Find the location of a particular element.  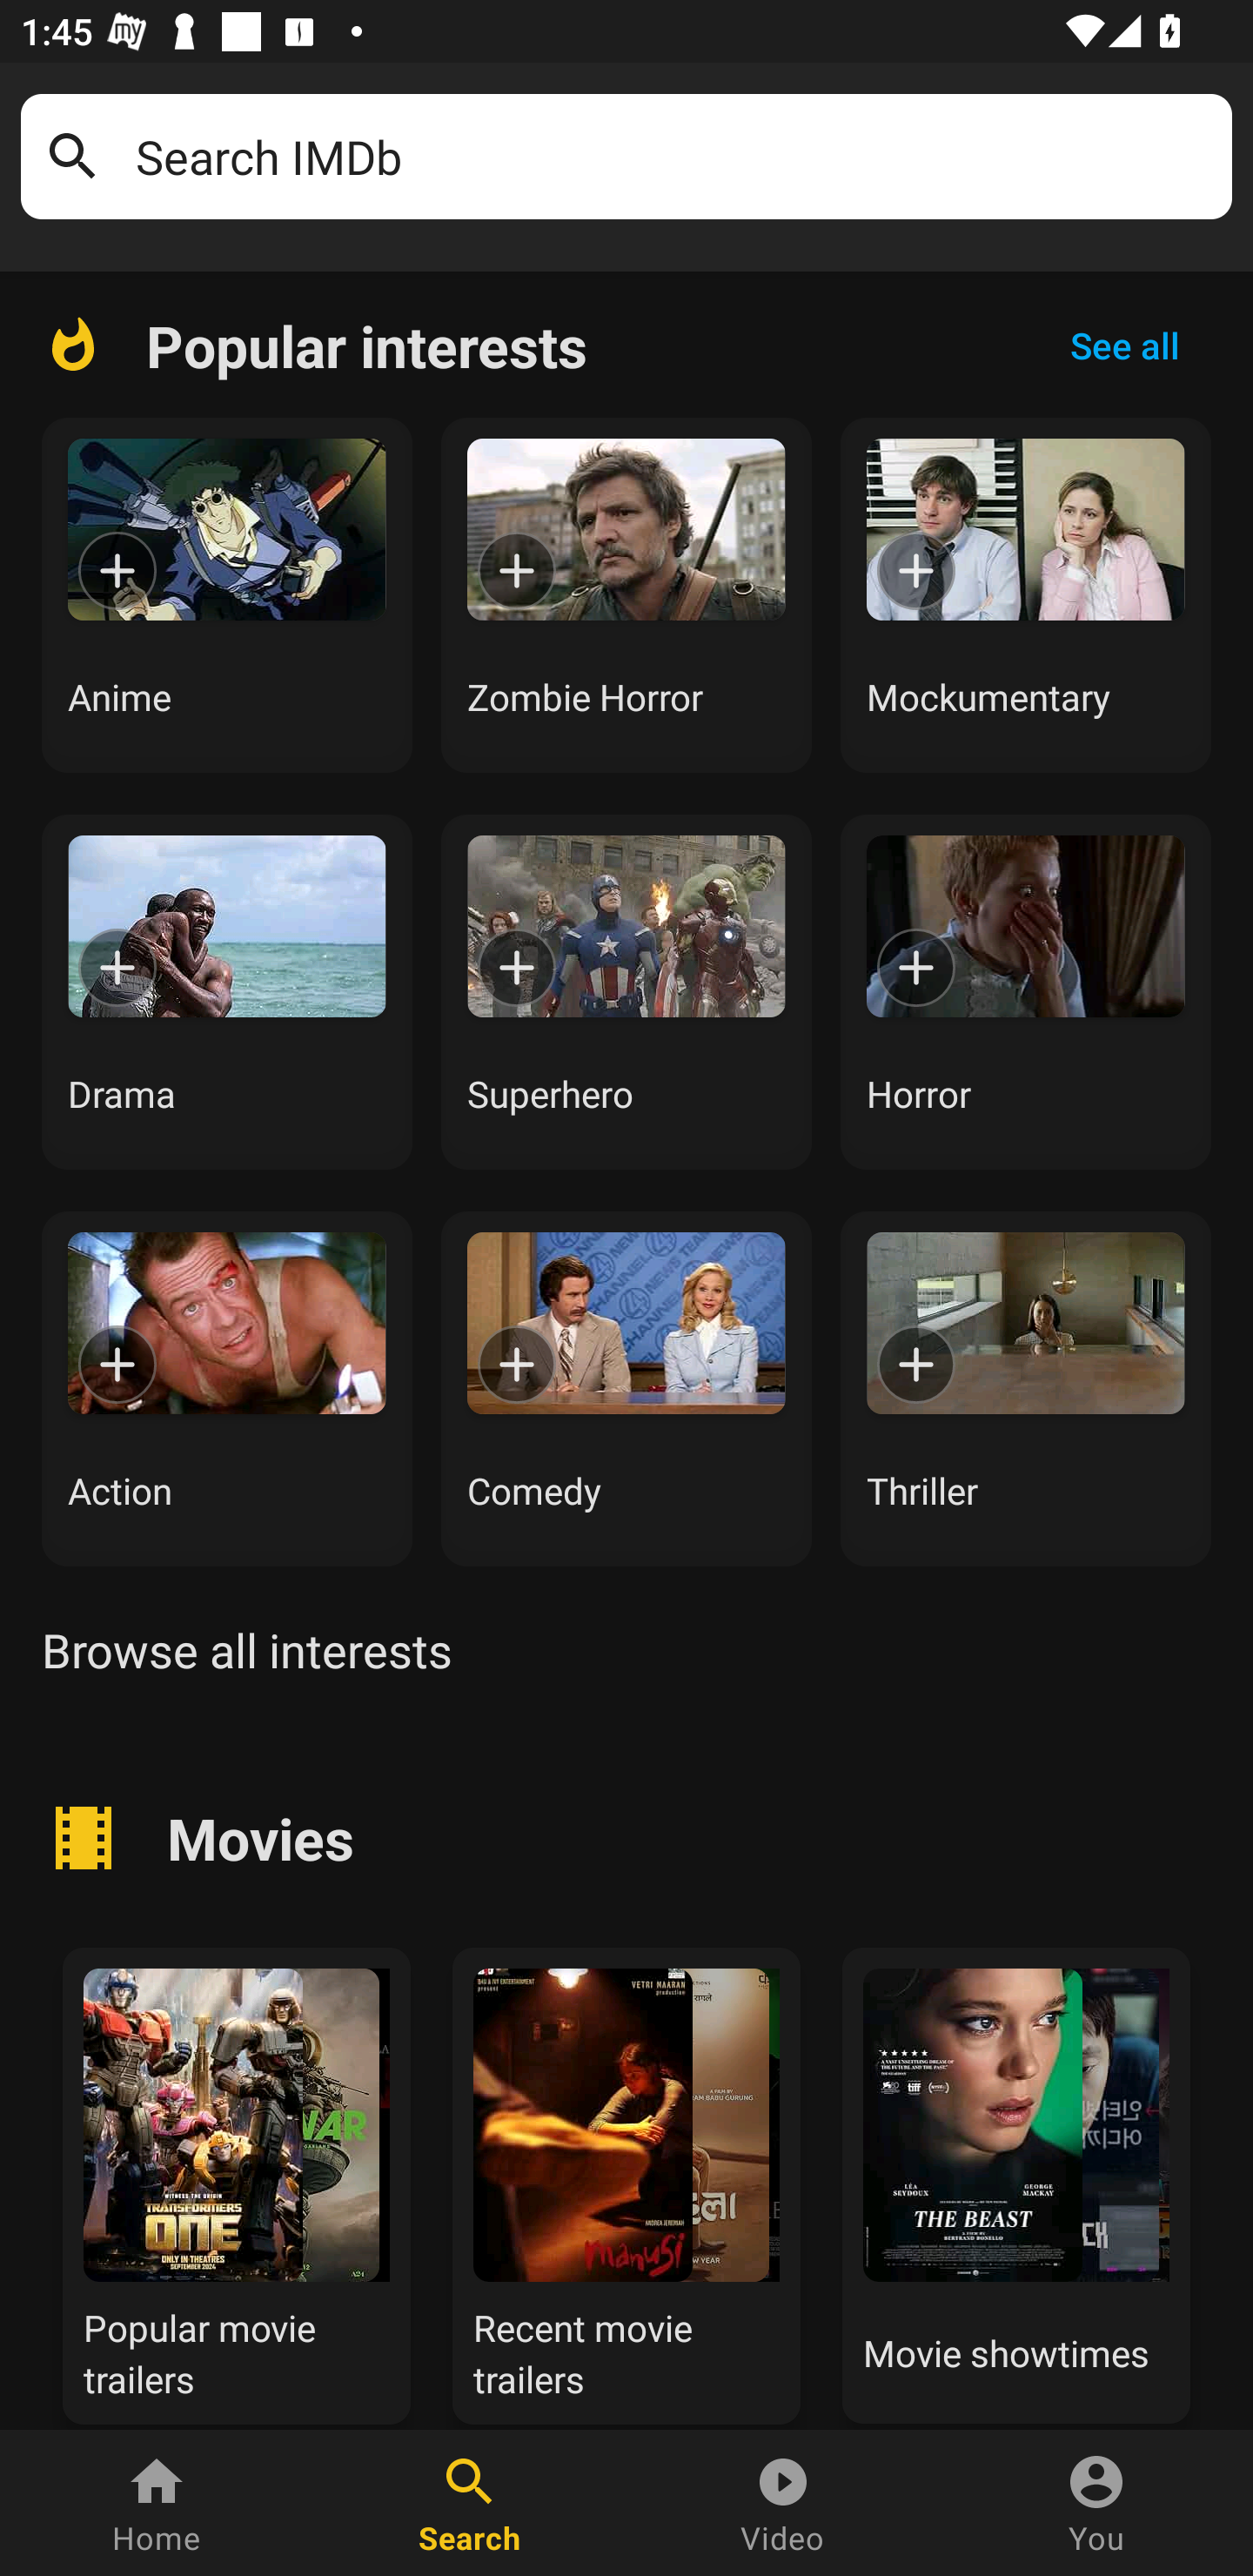

Superhero is located at coordinates (626, 991).